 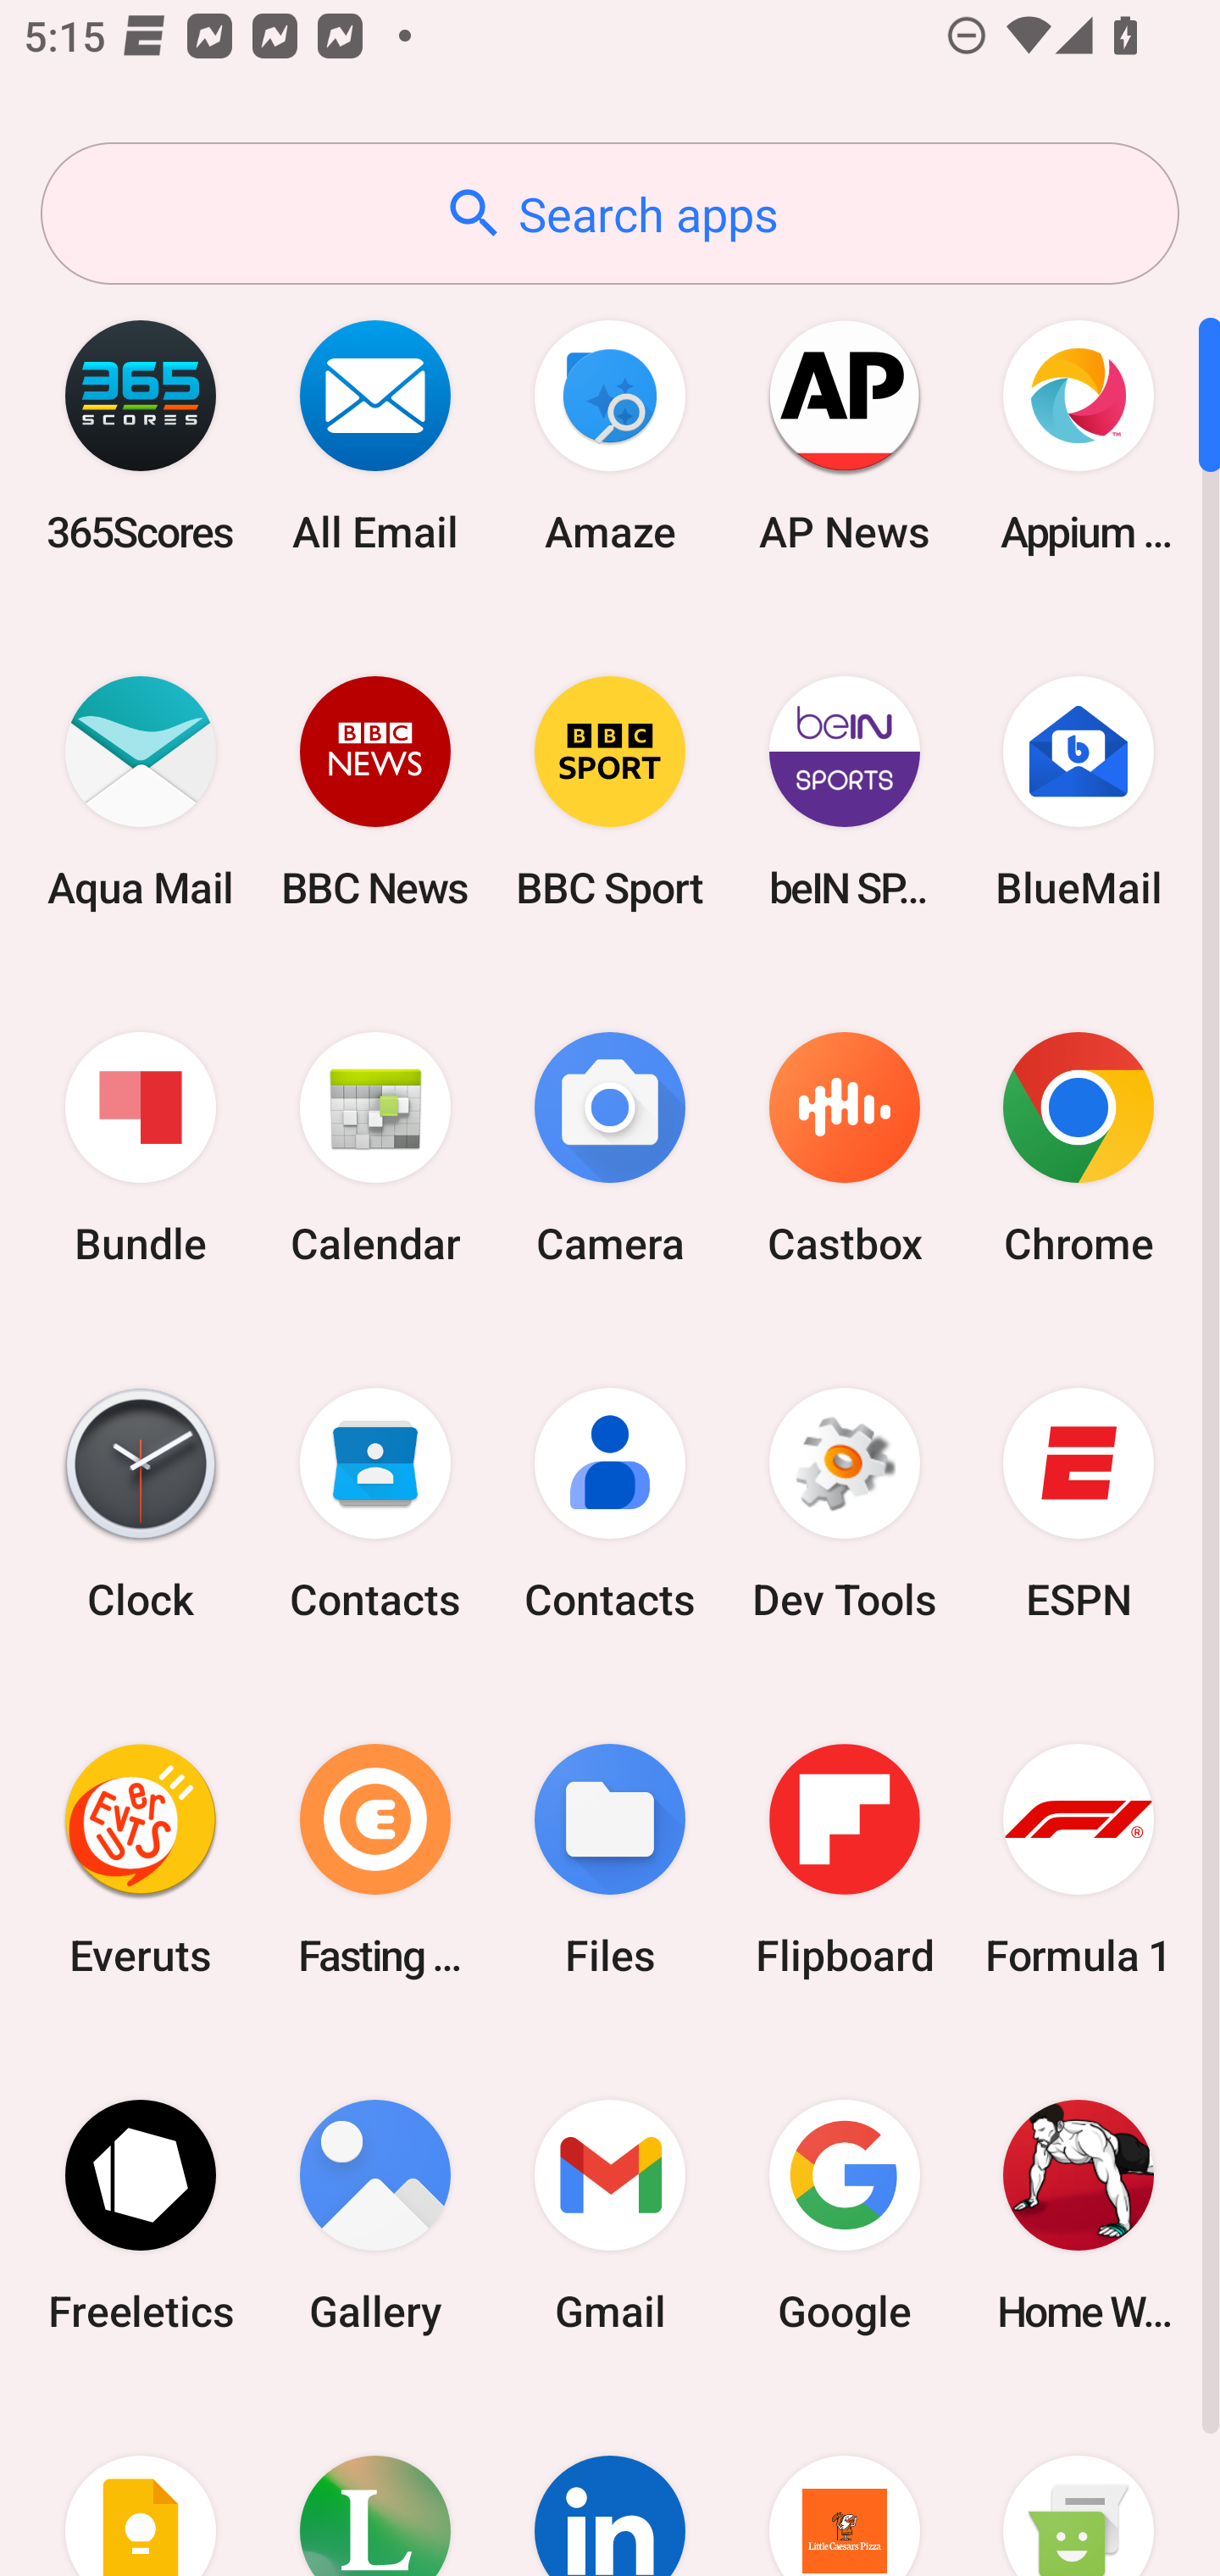 What do you see at coordinates (844, 2484) in the screenshot?
I see `Little Caesars Pizza` at bounding box center [844, 2484].